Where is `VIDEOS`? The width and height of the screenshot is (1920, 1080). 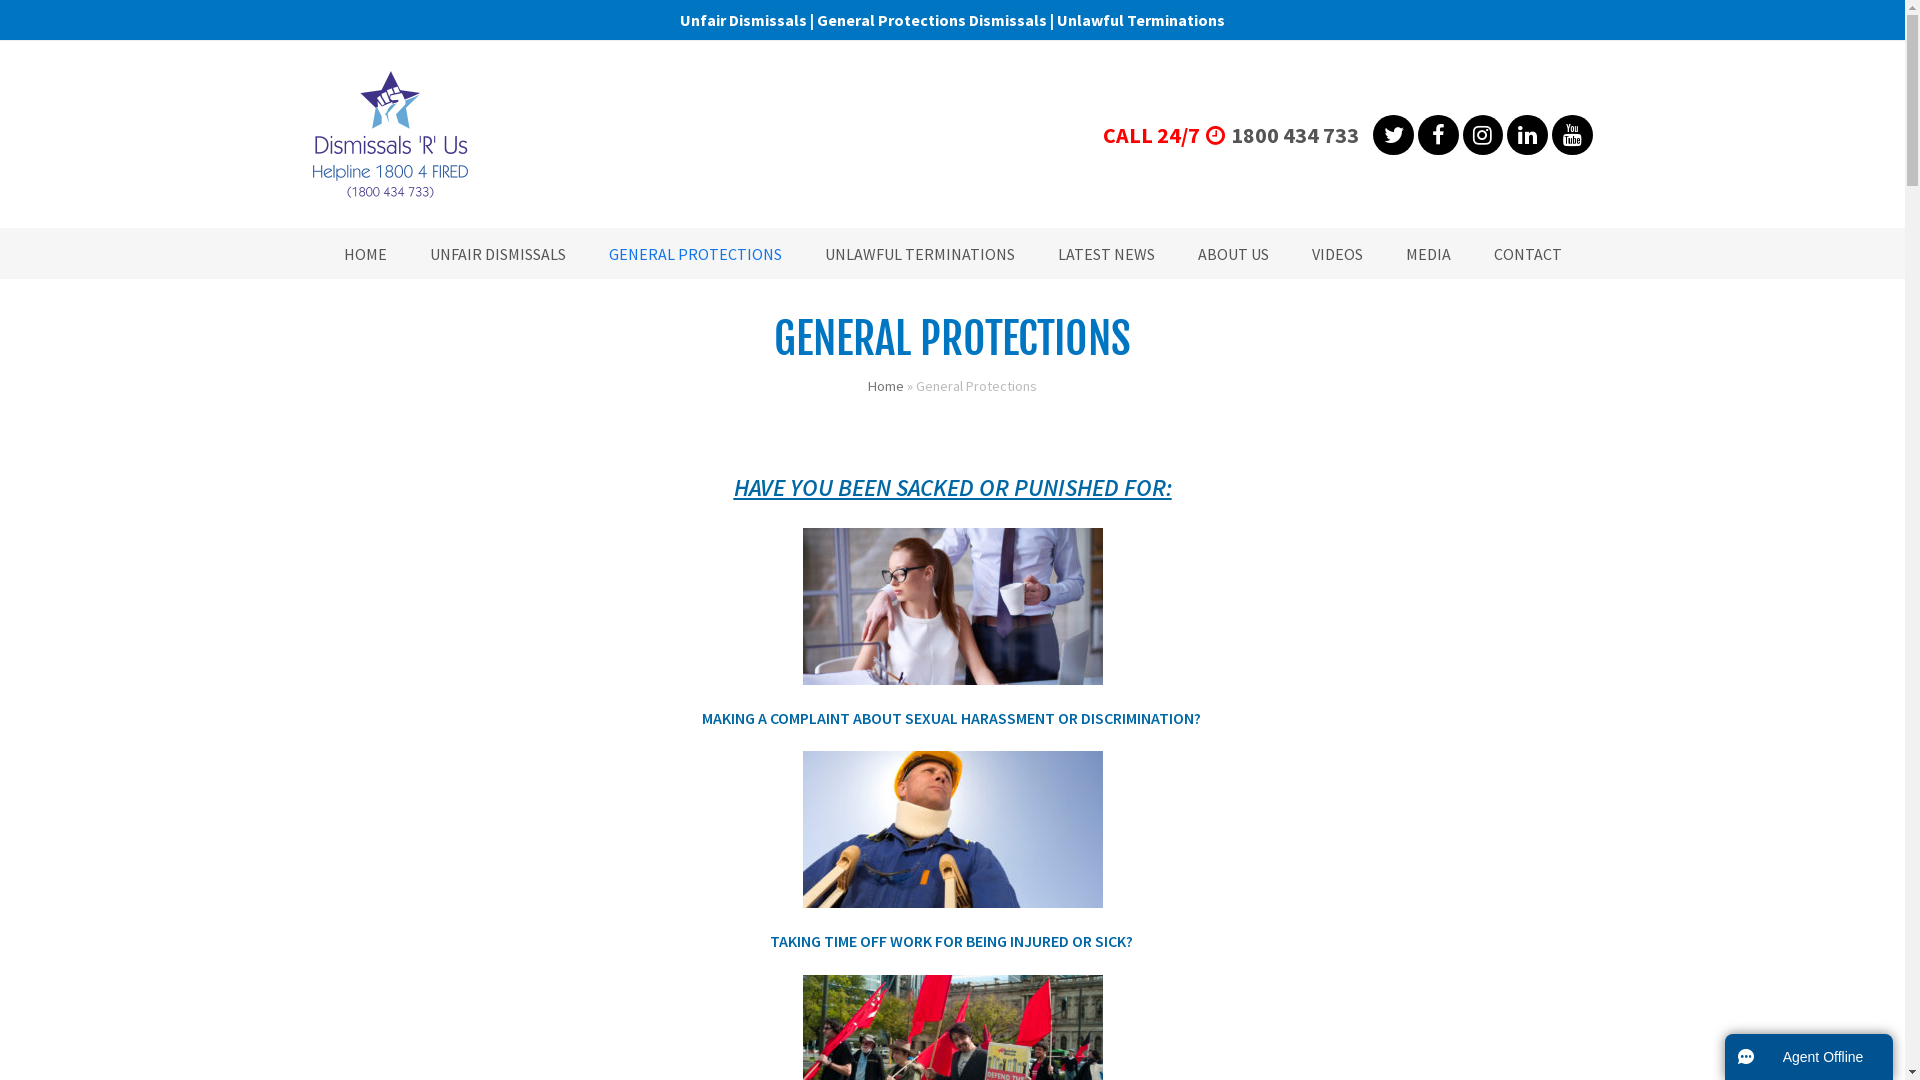 VIDEOS is located at coordinates (1338, 254).